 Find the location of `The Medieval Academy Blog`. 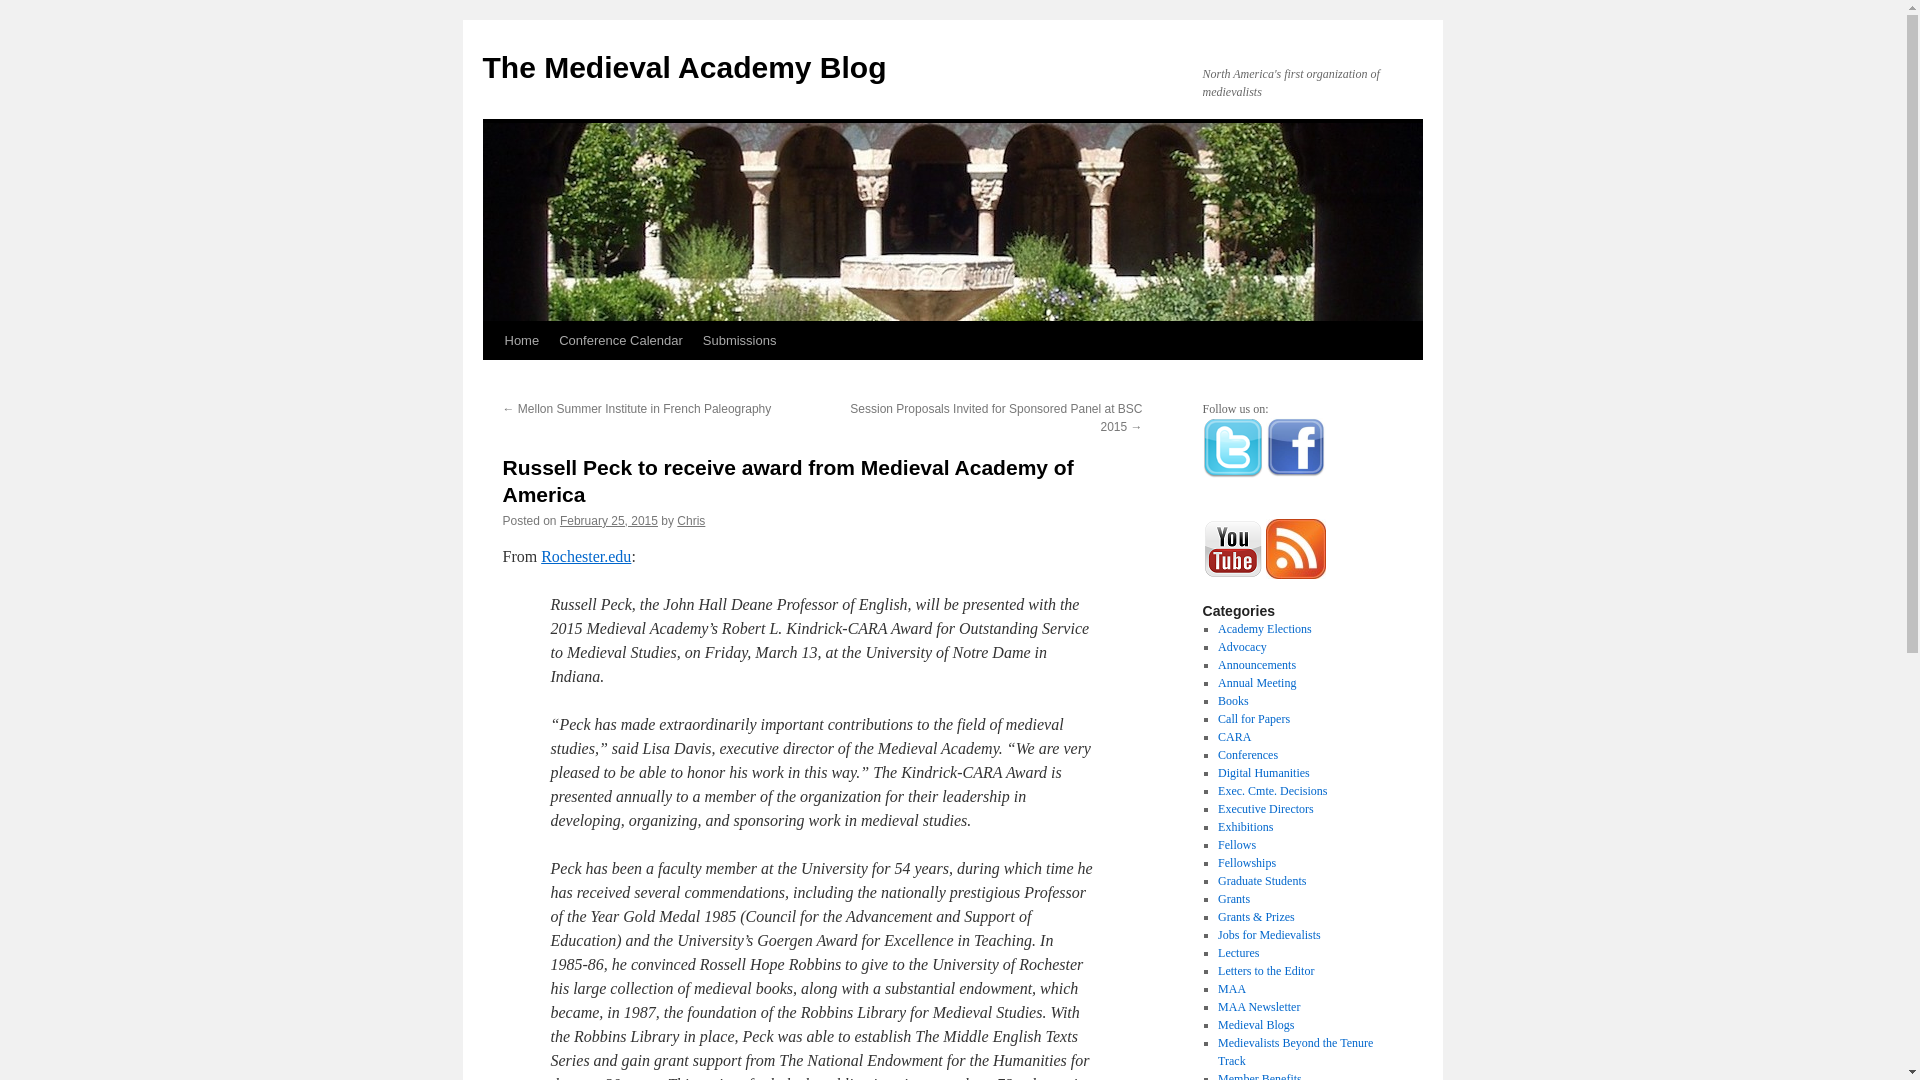

The Medieval Academy Blog is located at coordinates (683, 67).